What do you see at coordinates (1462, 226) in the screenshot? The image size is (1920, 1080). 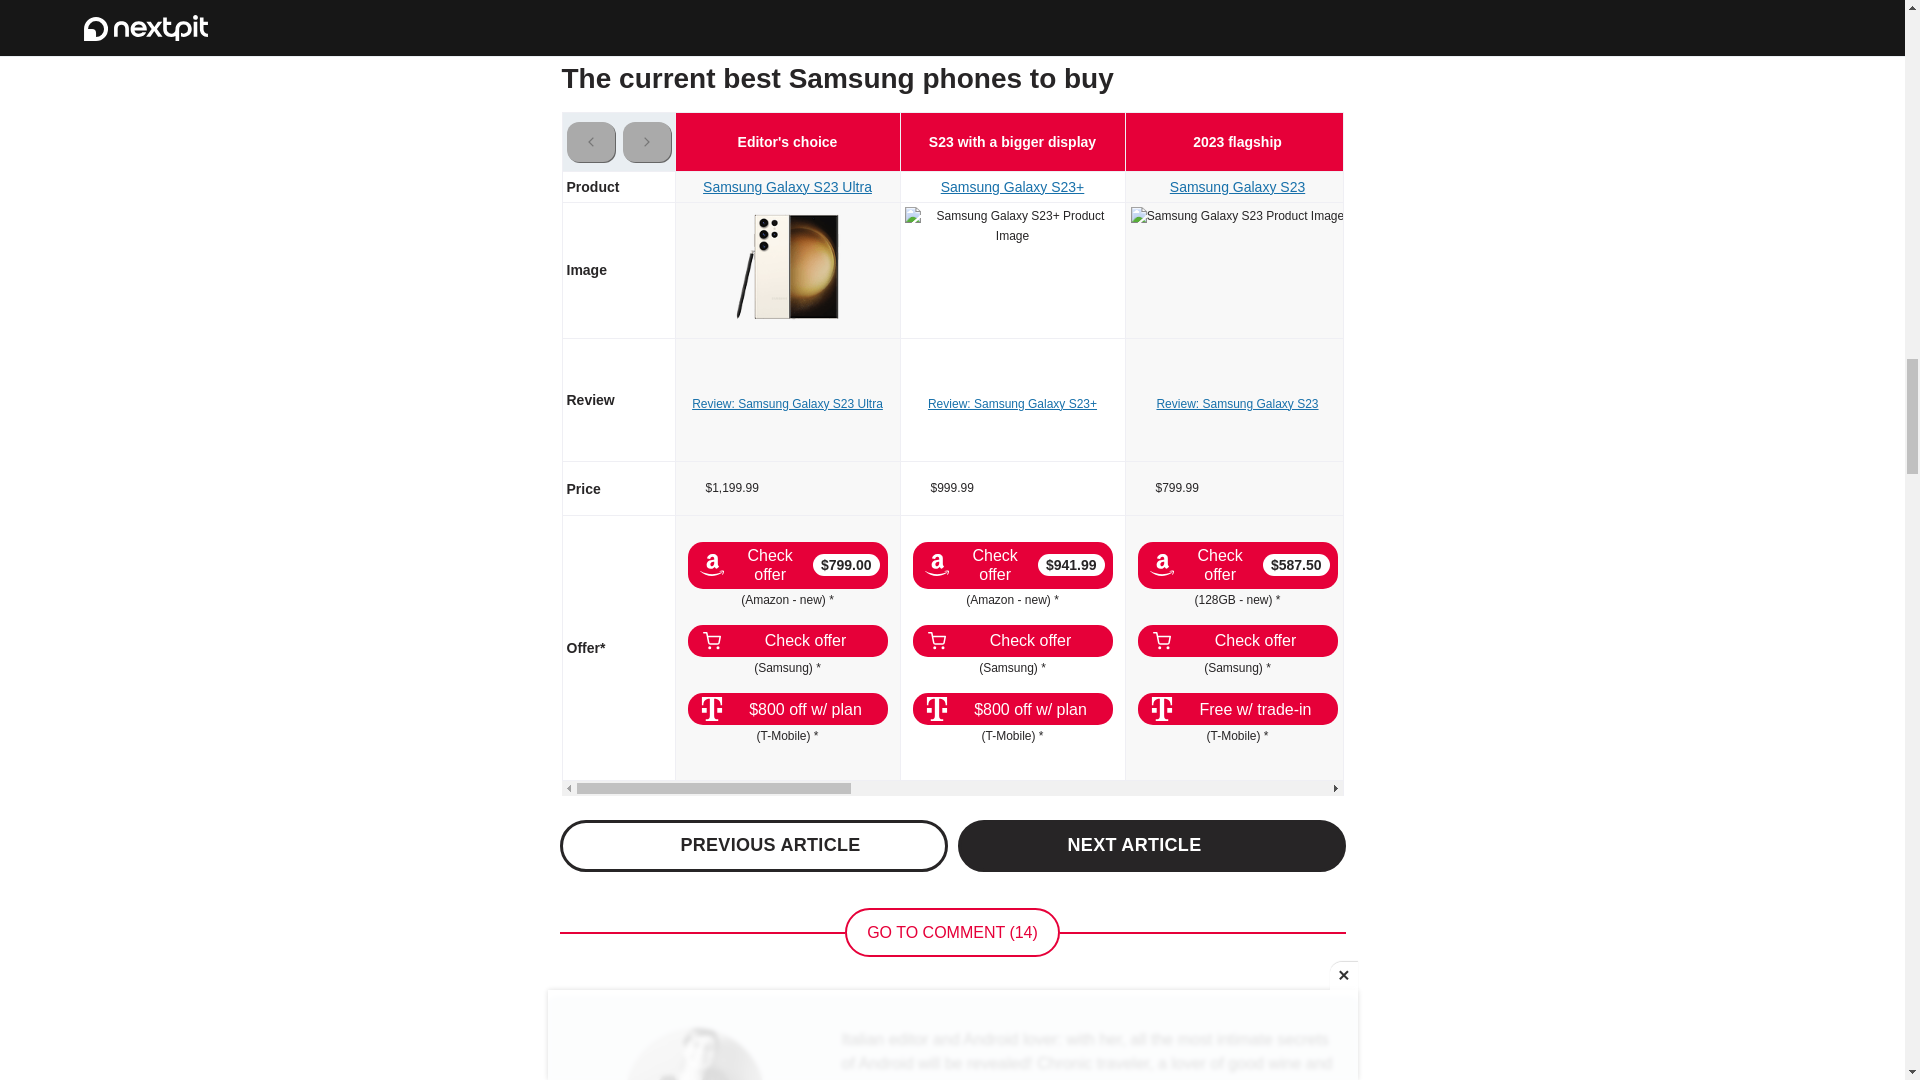 I see `Samsung Galaxy Z Fold 5 Product Image` at bounding box center [1462, 226].